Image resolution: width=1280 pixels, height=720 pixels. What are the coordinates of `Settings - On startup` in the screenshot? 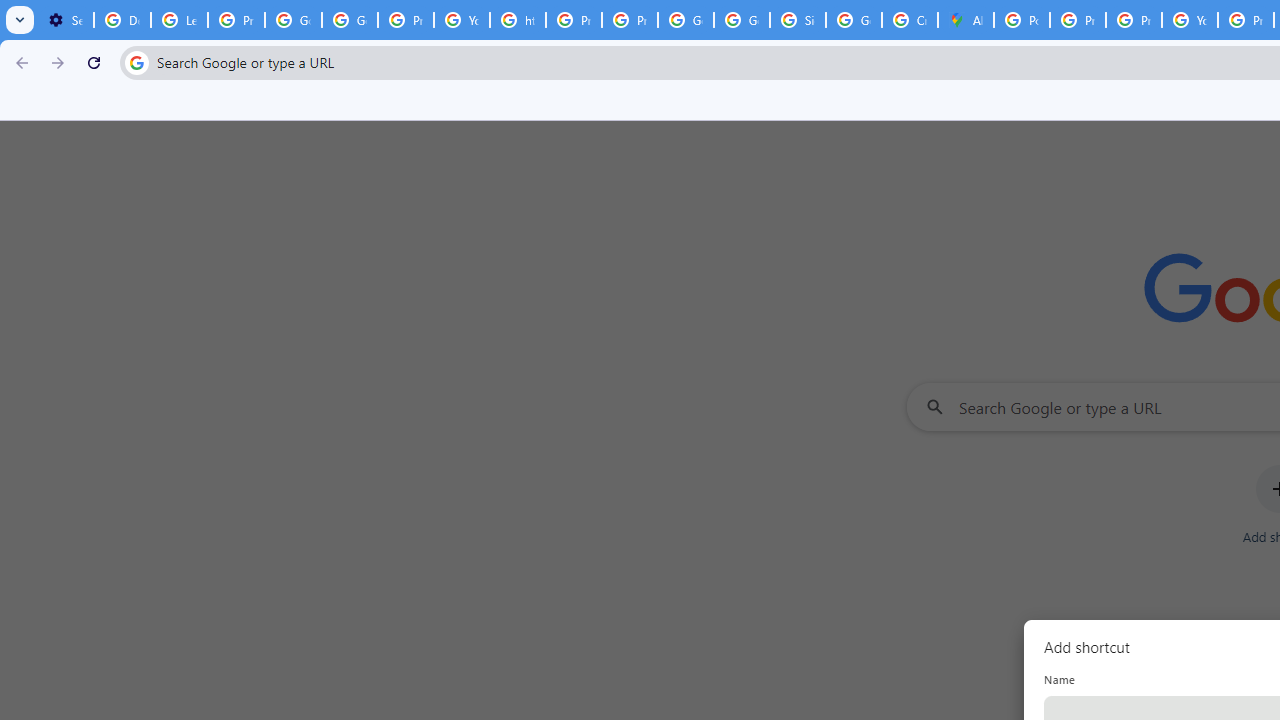 It's located at (65, 20).